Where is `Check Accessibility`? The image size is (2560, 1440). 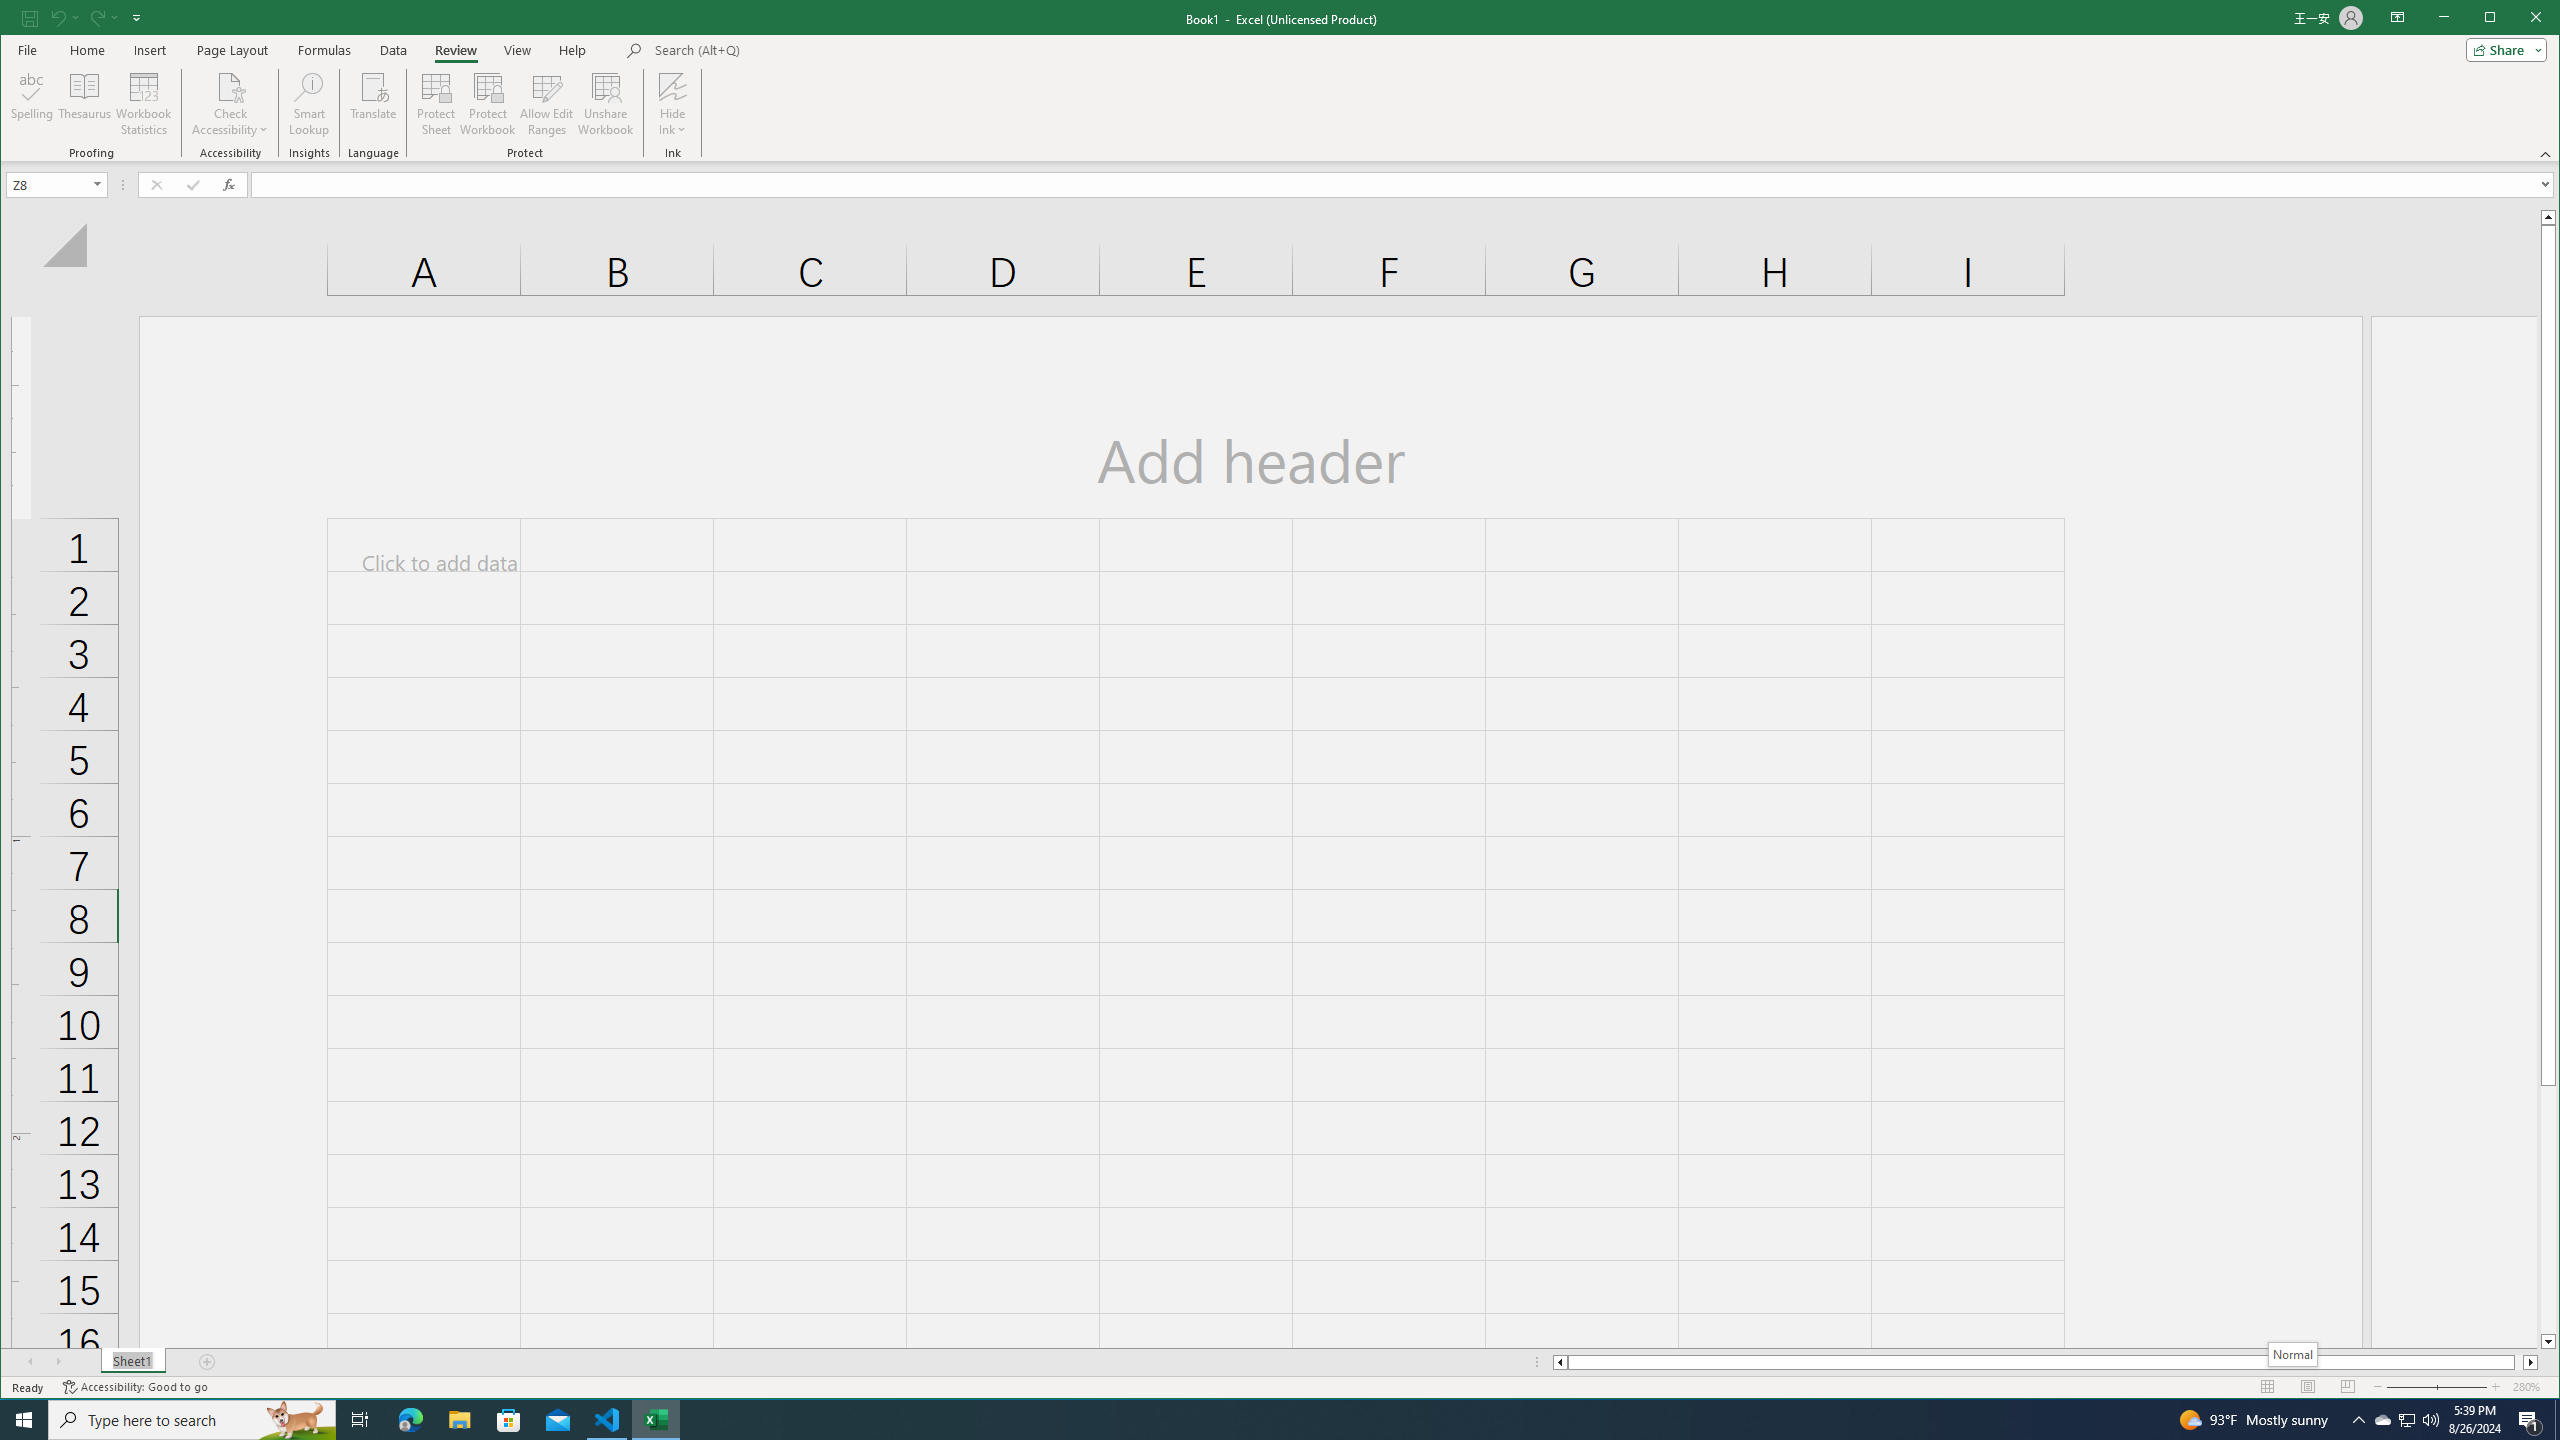 Check Accessibility is located at coordinates (230, 104).